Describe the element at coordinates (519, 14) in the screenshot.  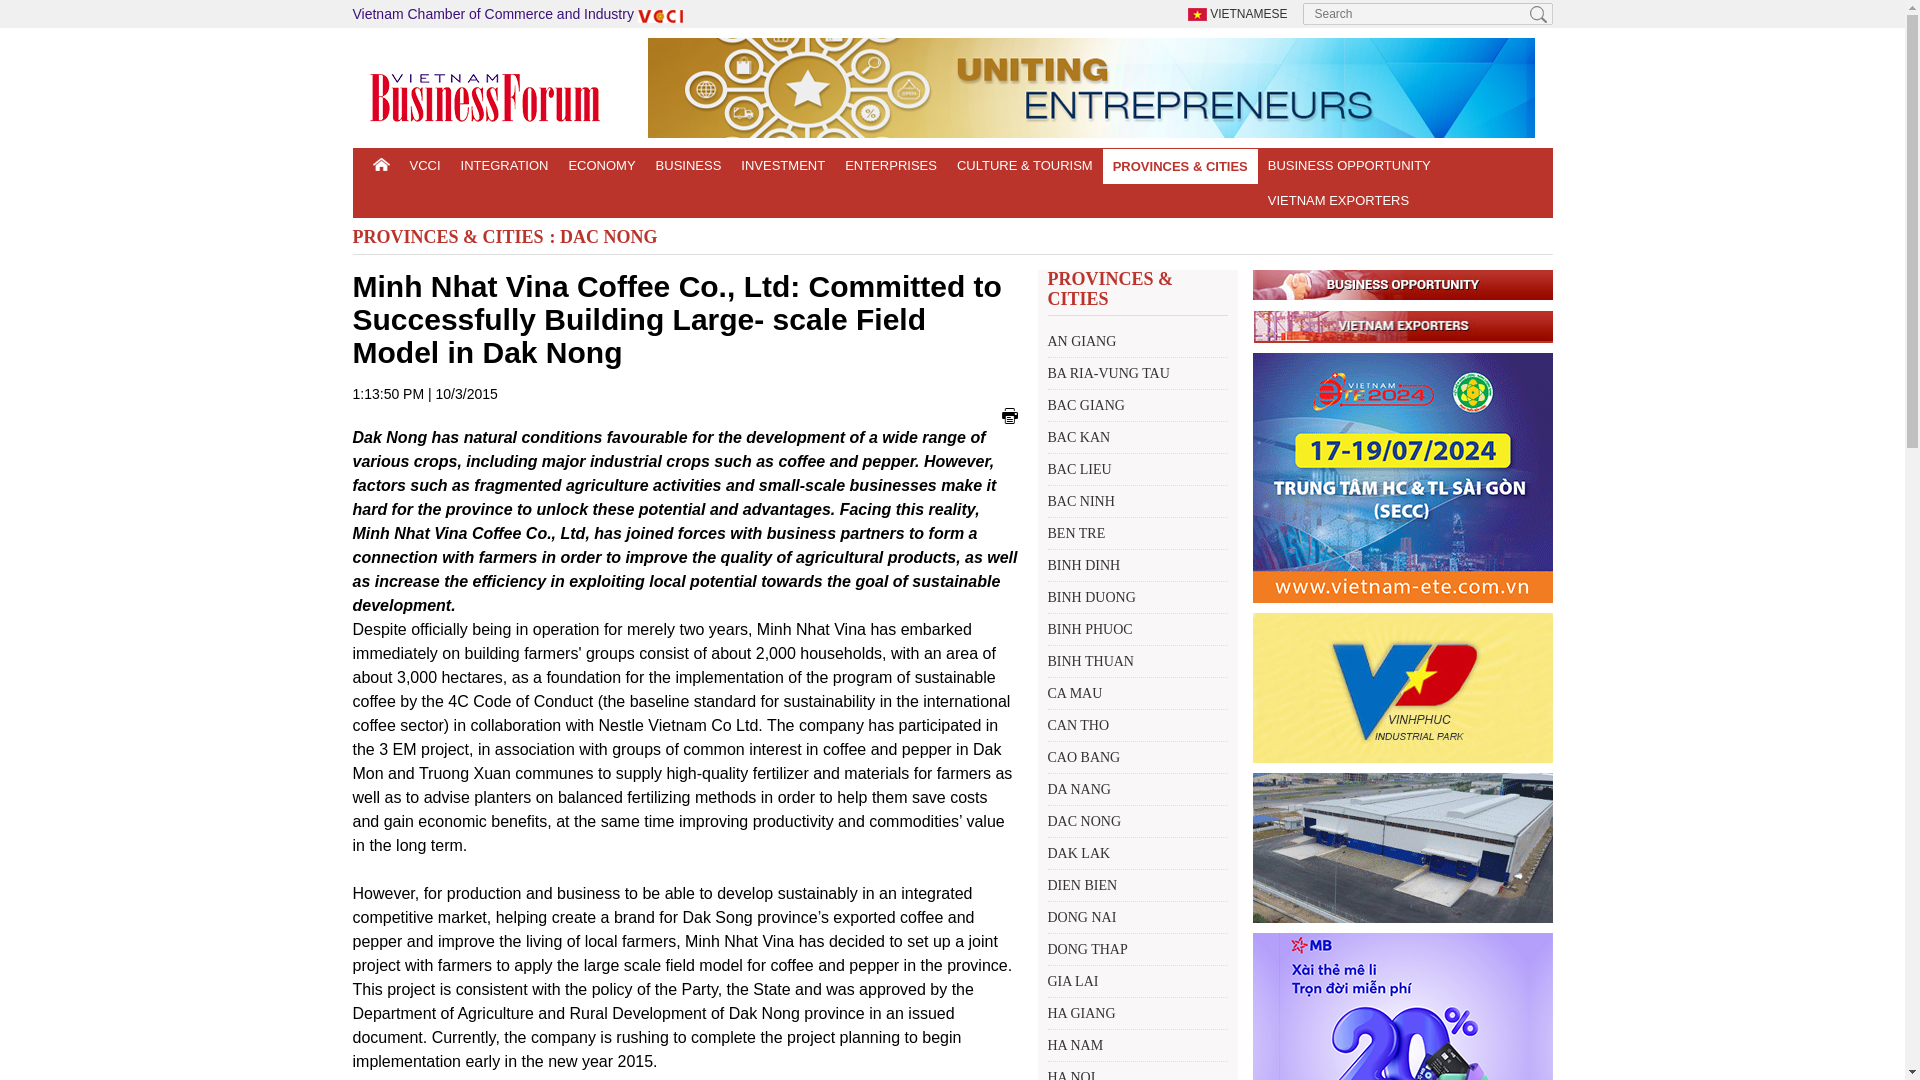
I see `Vietnam Chamber of Commerce and Industry` at that location.